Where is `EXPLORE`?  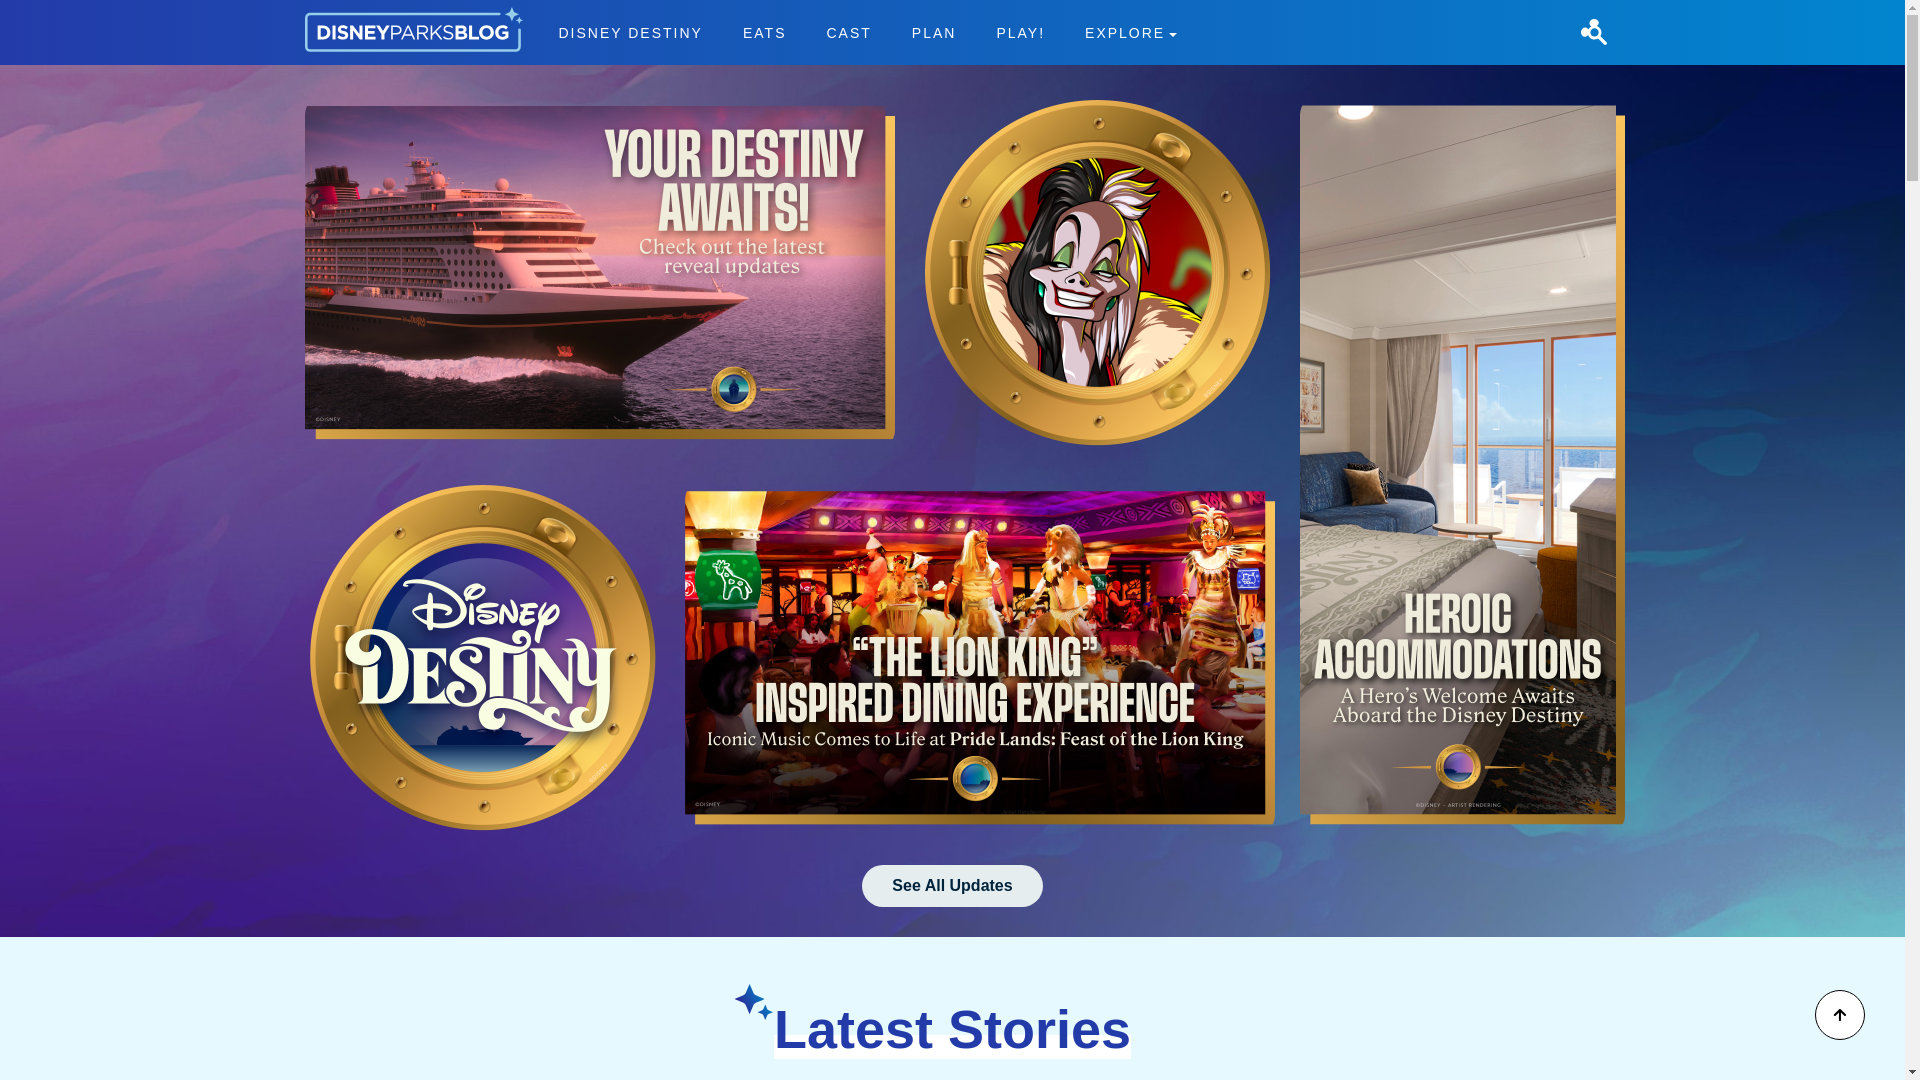 EXPLORE is located at coordinates (1130, 32).